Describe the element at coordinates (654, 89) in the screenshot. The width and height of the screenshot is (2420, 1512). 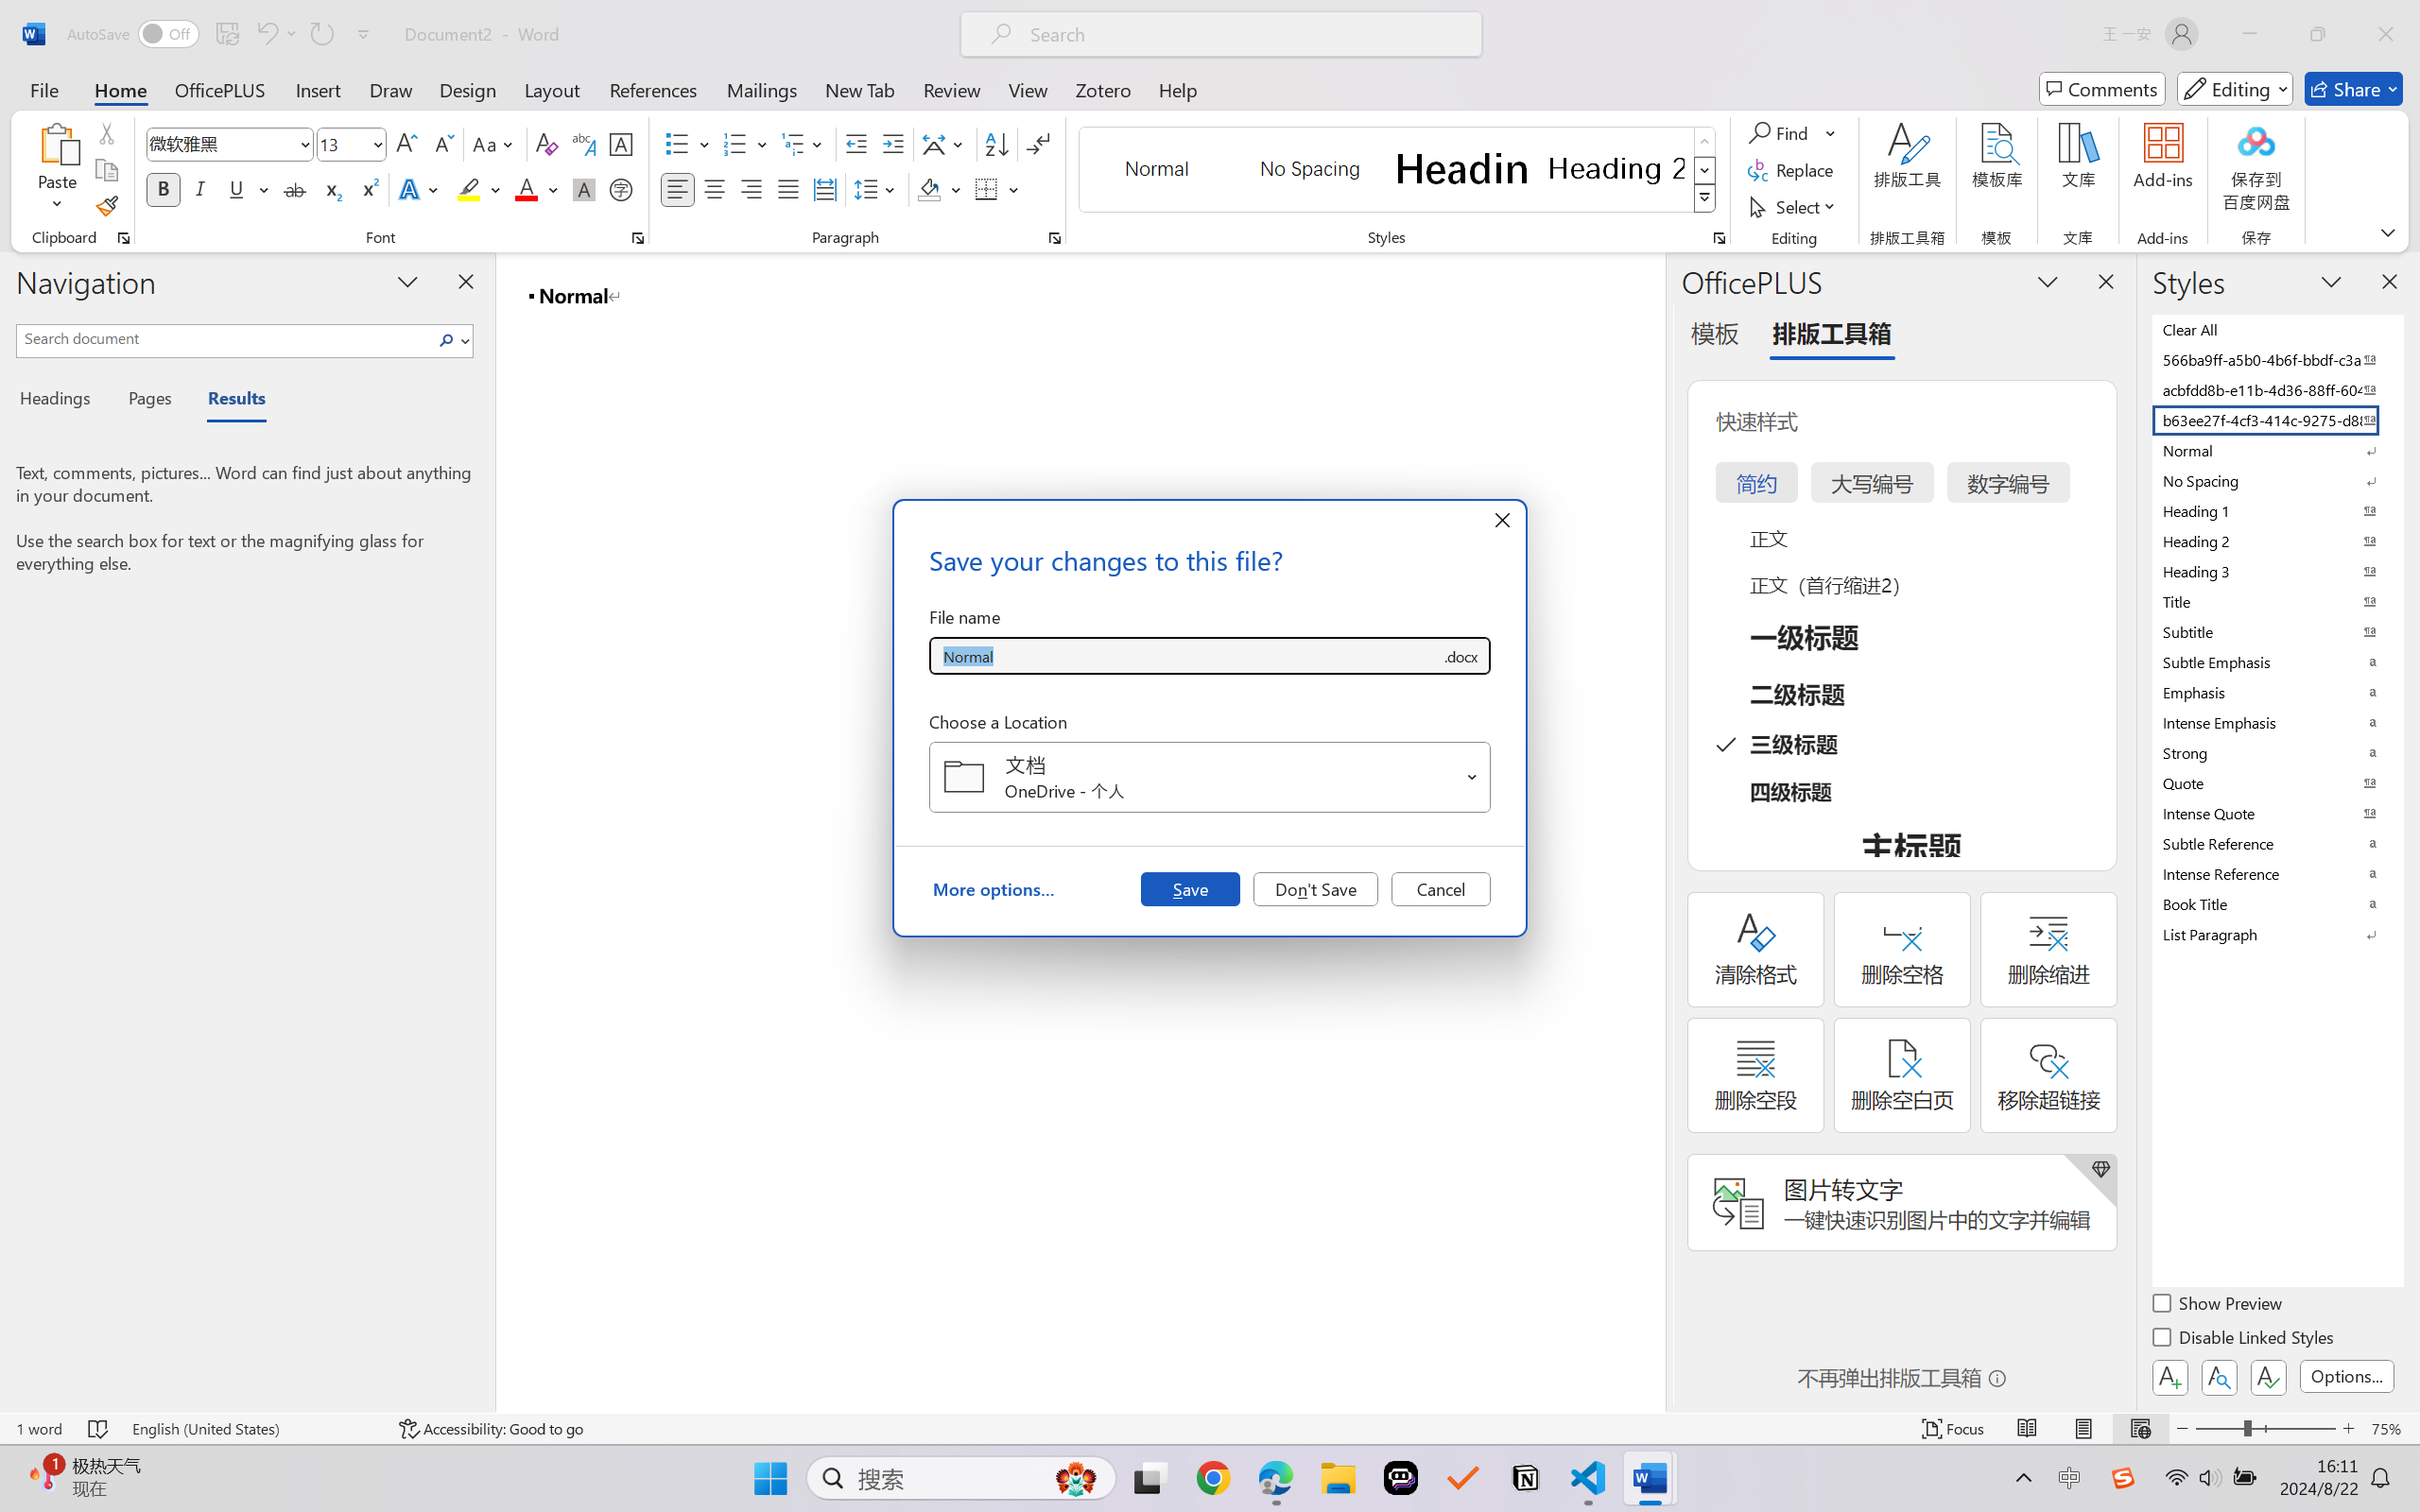
I see `References` at that location.